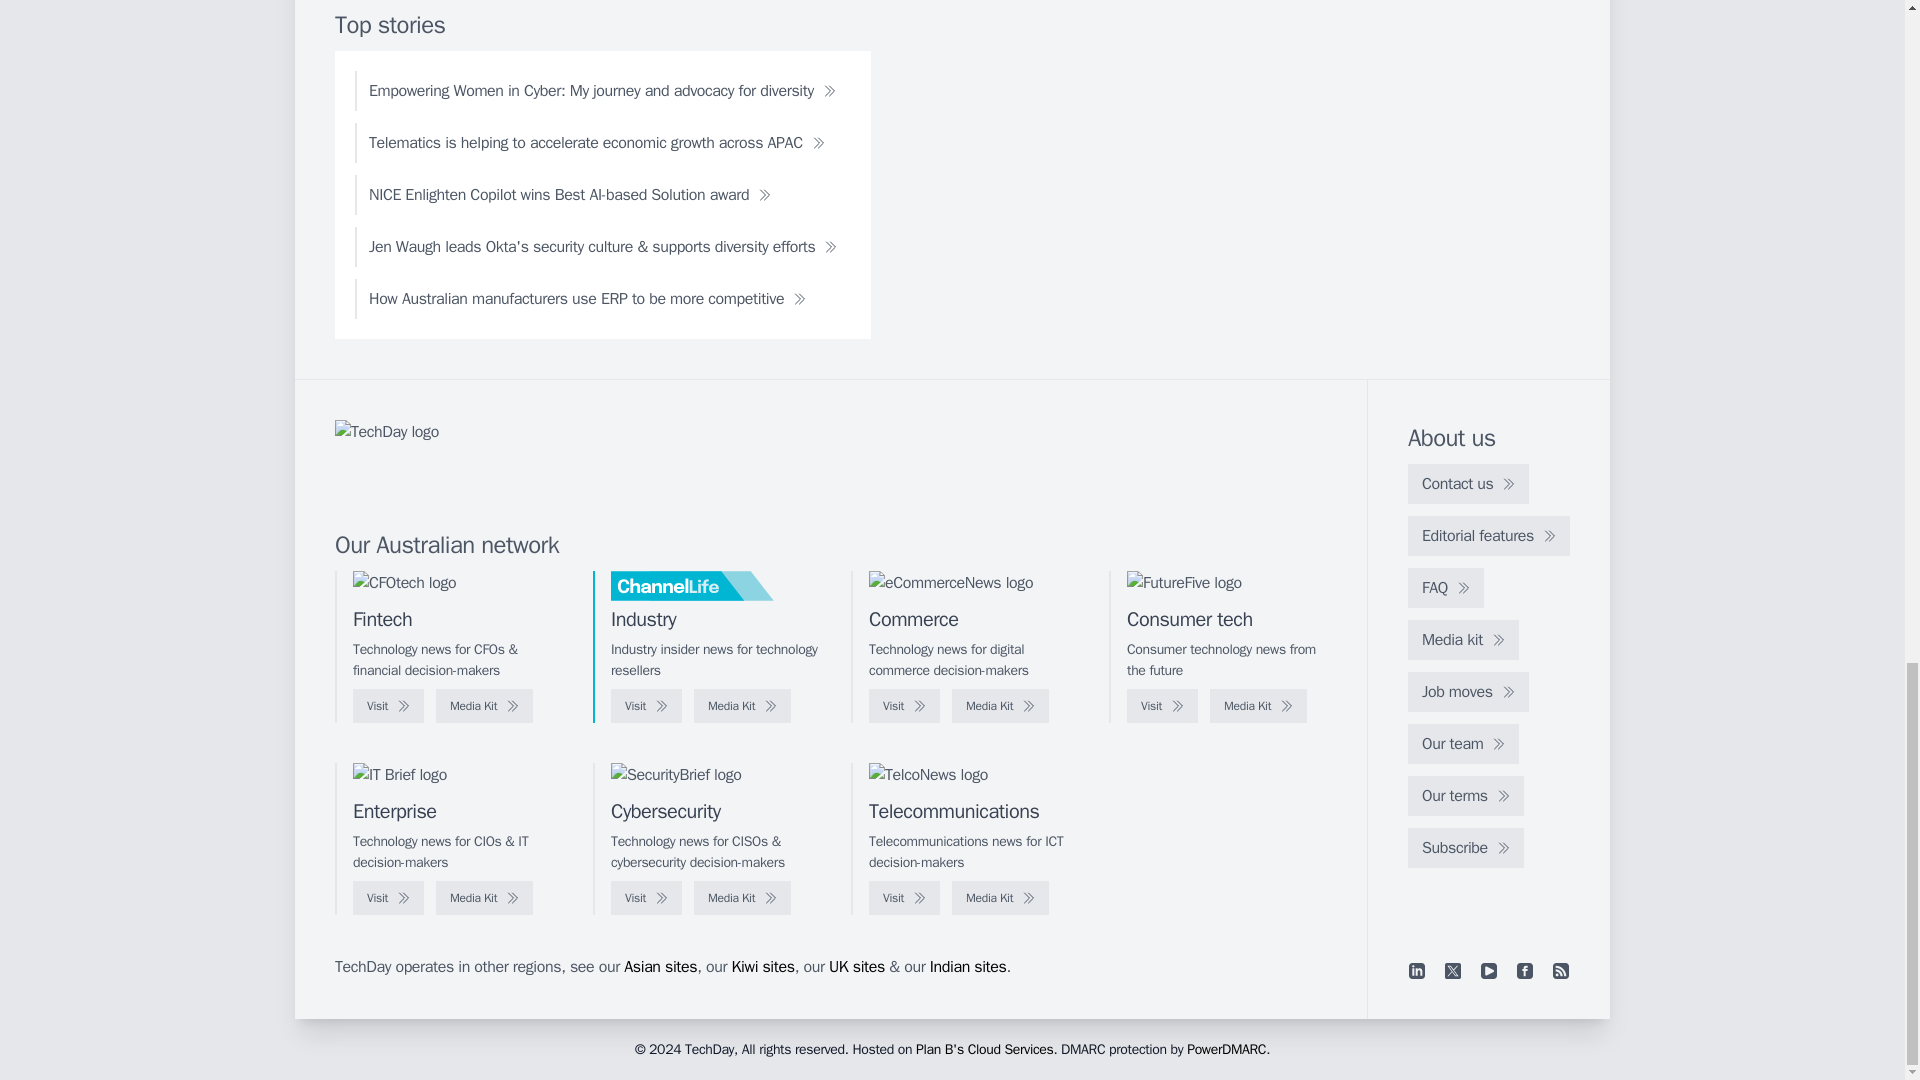 The width and height of the screenshot is (1920, 1080). What do you see at coordinates (742, 706) in the screenshot?
I see `Media Kit` at bounding box center [742, 706].